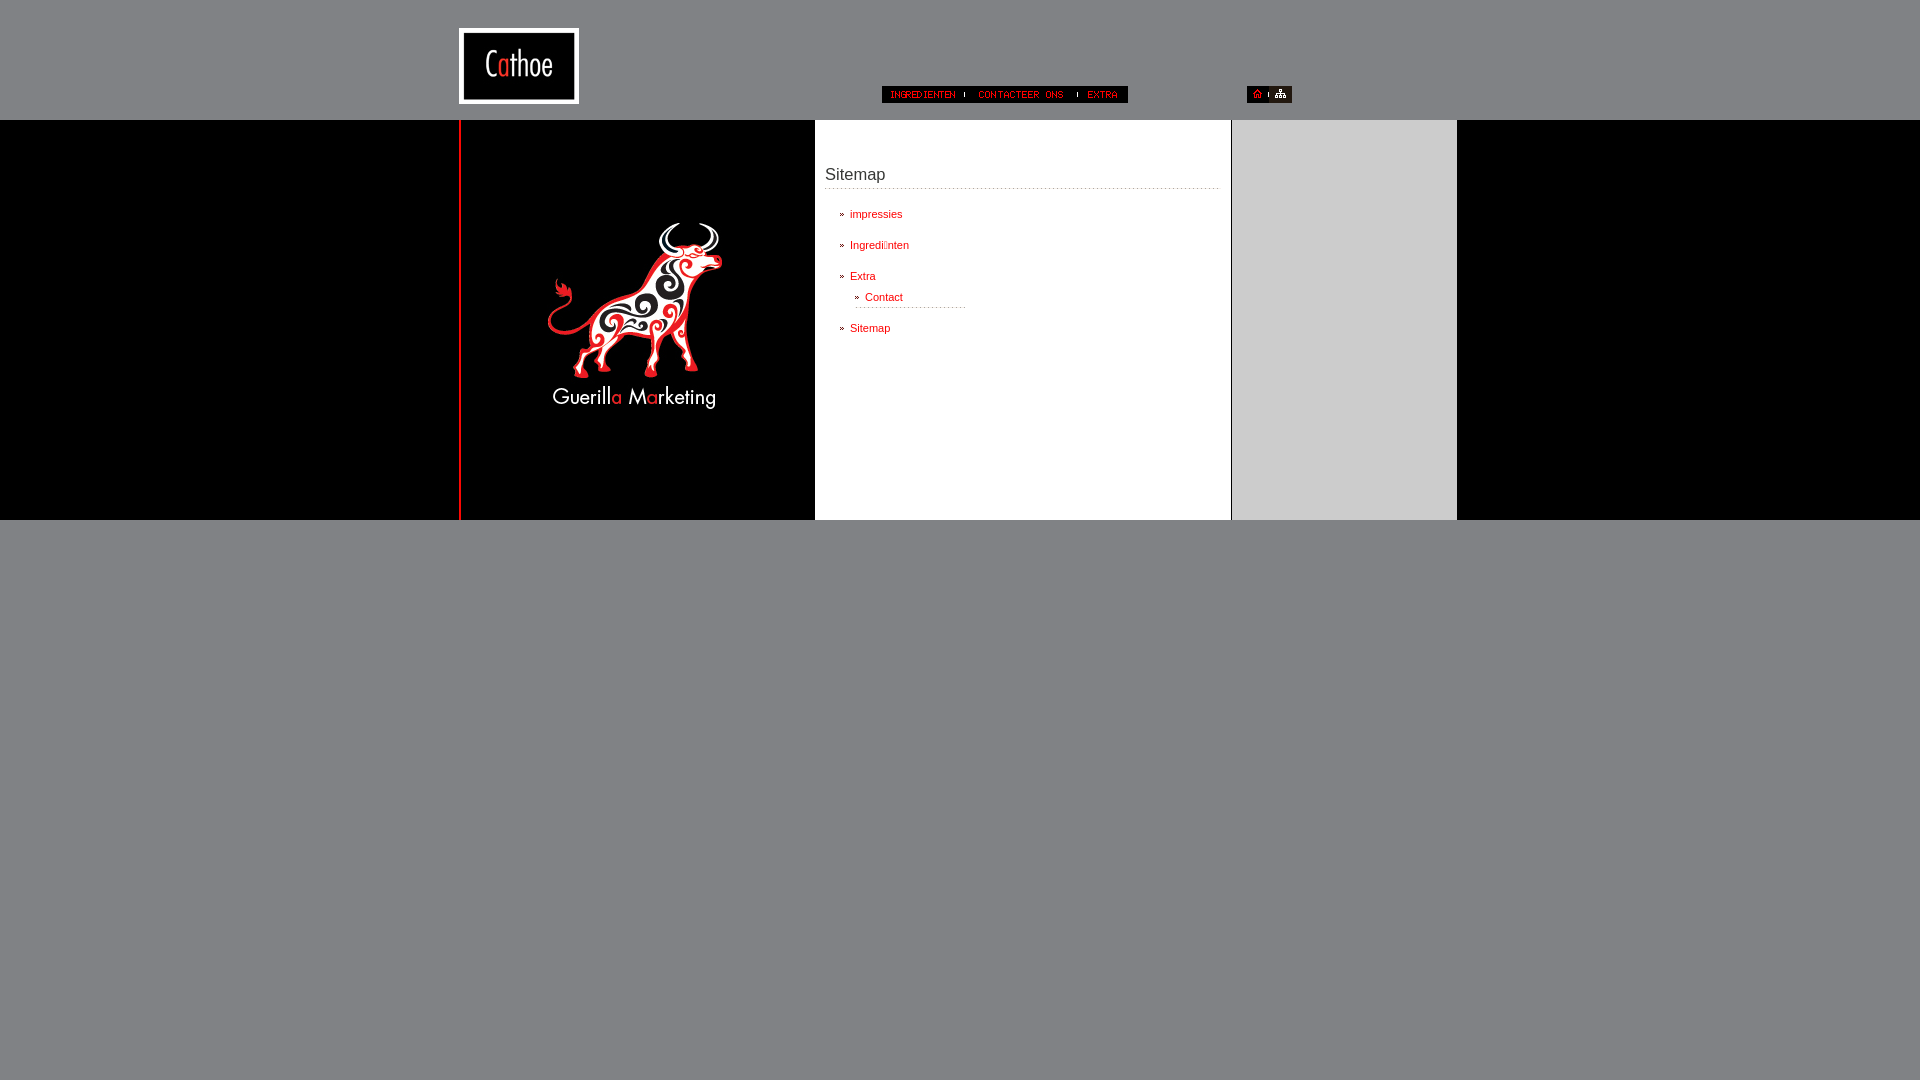 Image resolution: width=1920 pixels, height=1080 pixels. What do you see at coordinates (910, 297) in the screenshot?
I see `Contact` at bounding box center [910, 297].